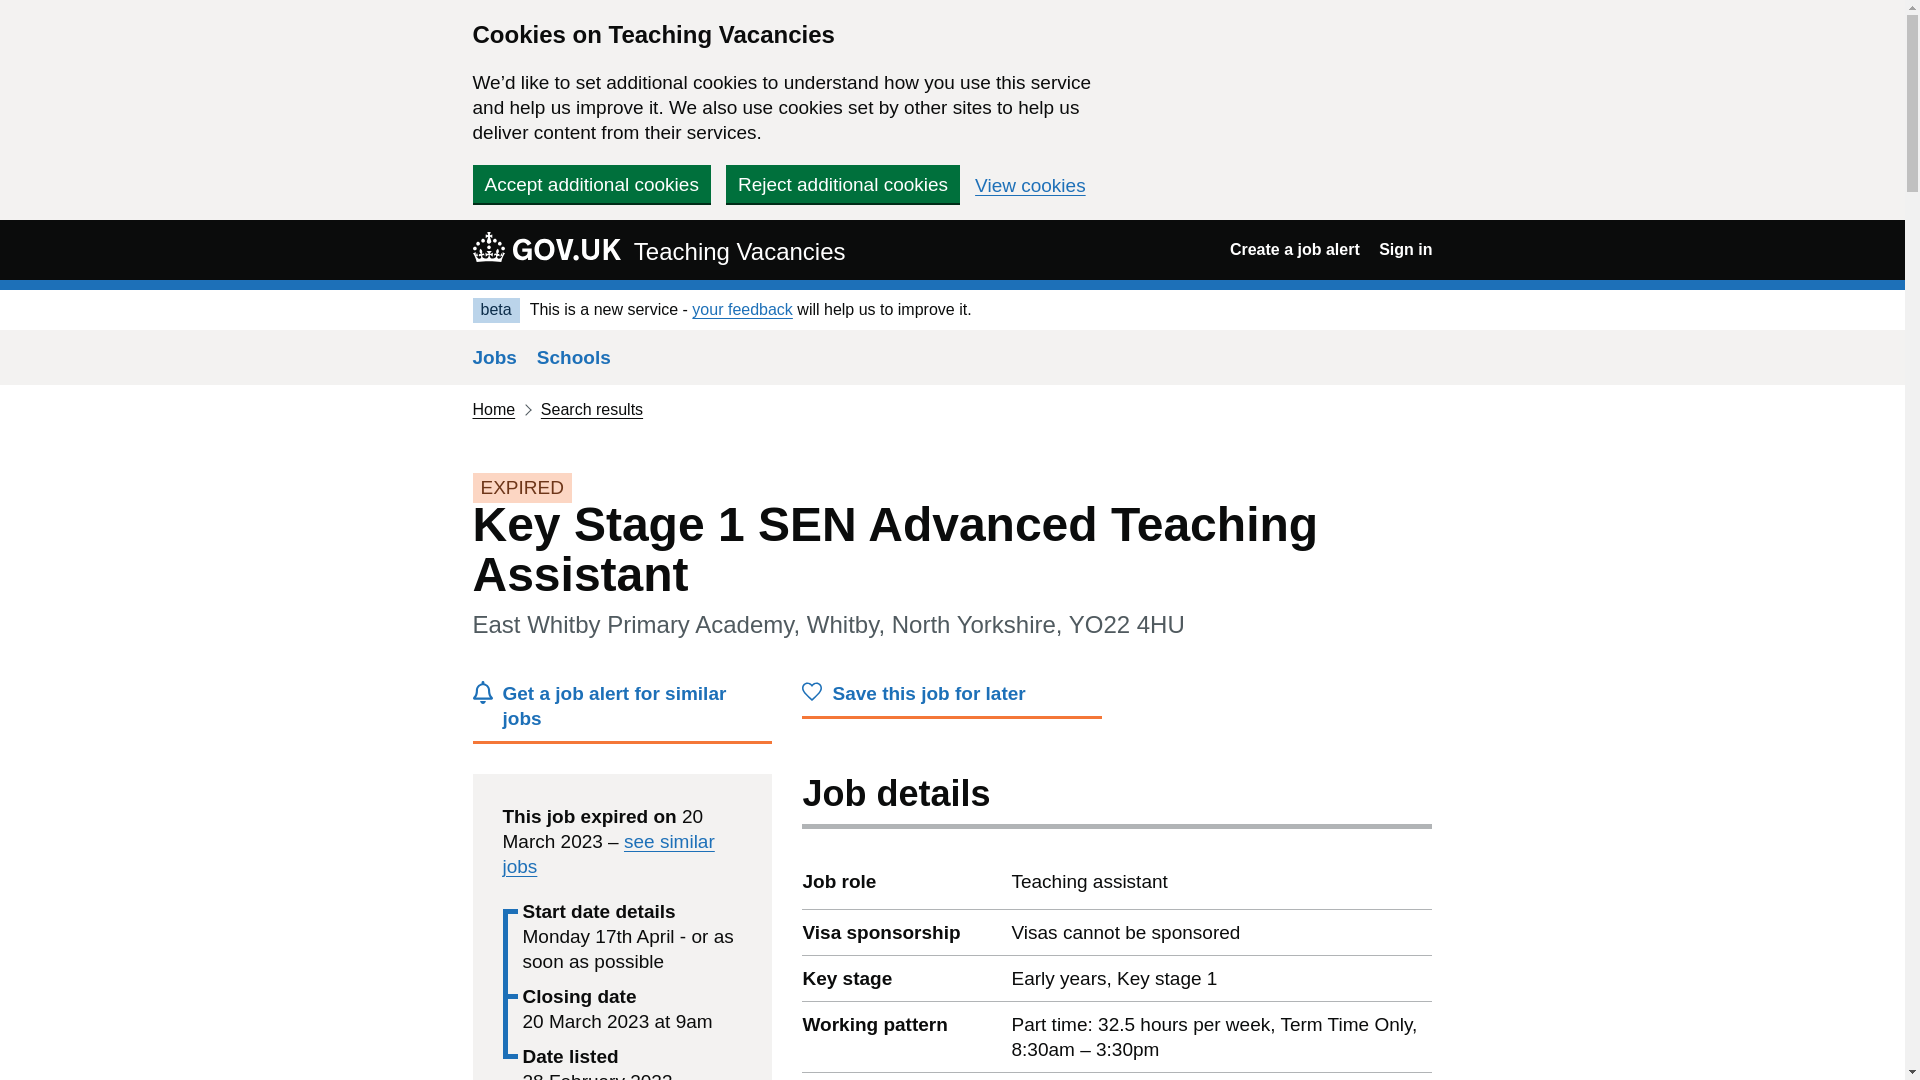 The height and width of the screenshot is (1080, 1920). Describe the element at coordinates (1030, 186) in the screenshot. I see `View cookies` at that location.